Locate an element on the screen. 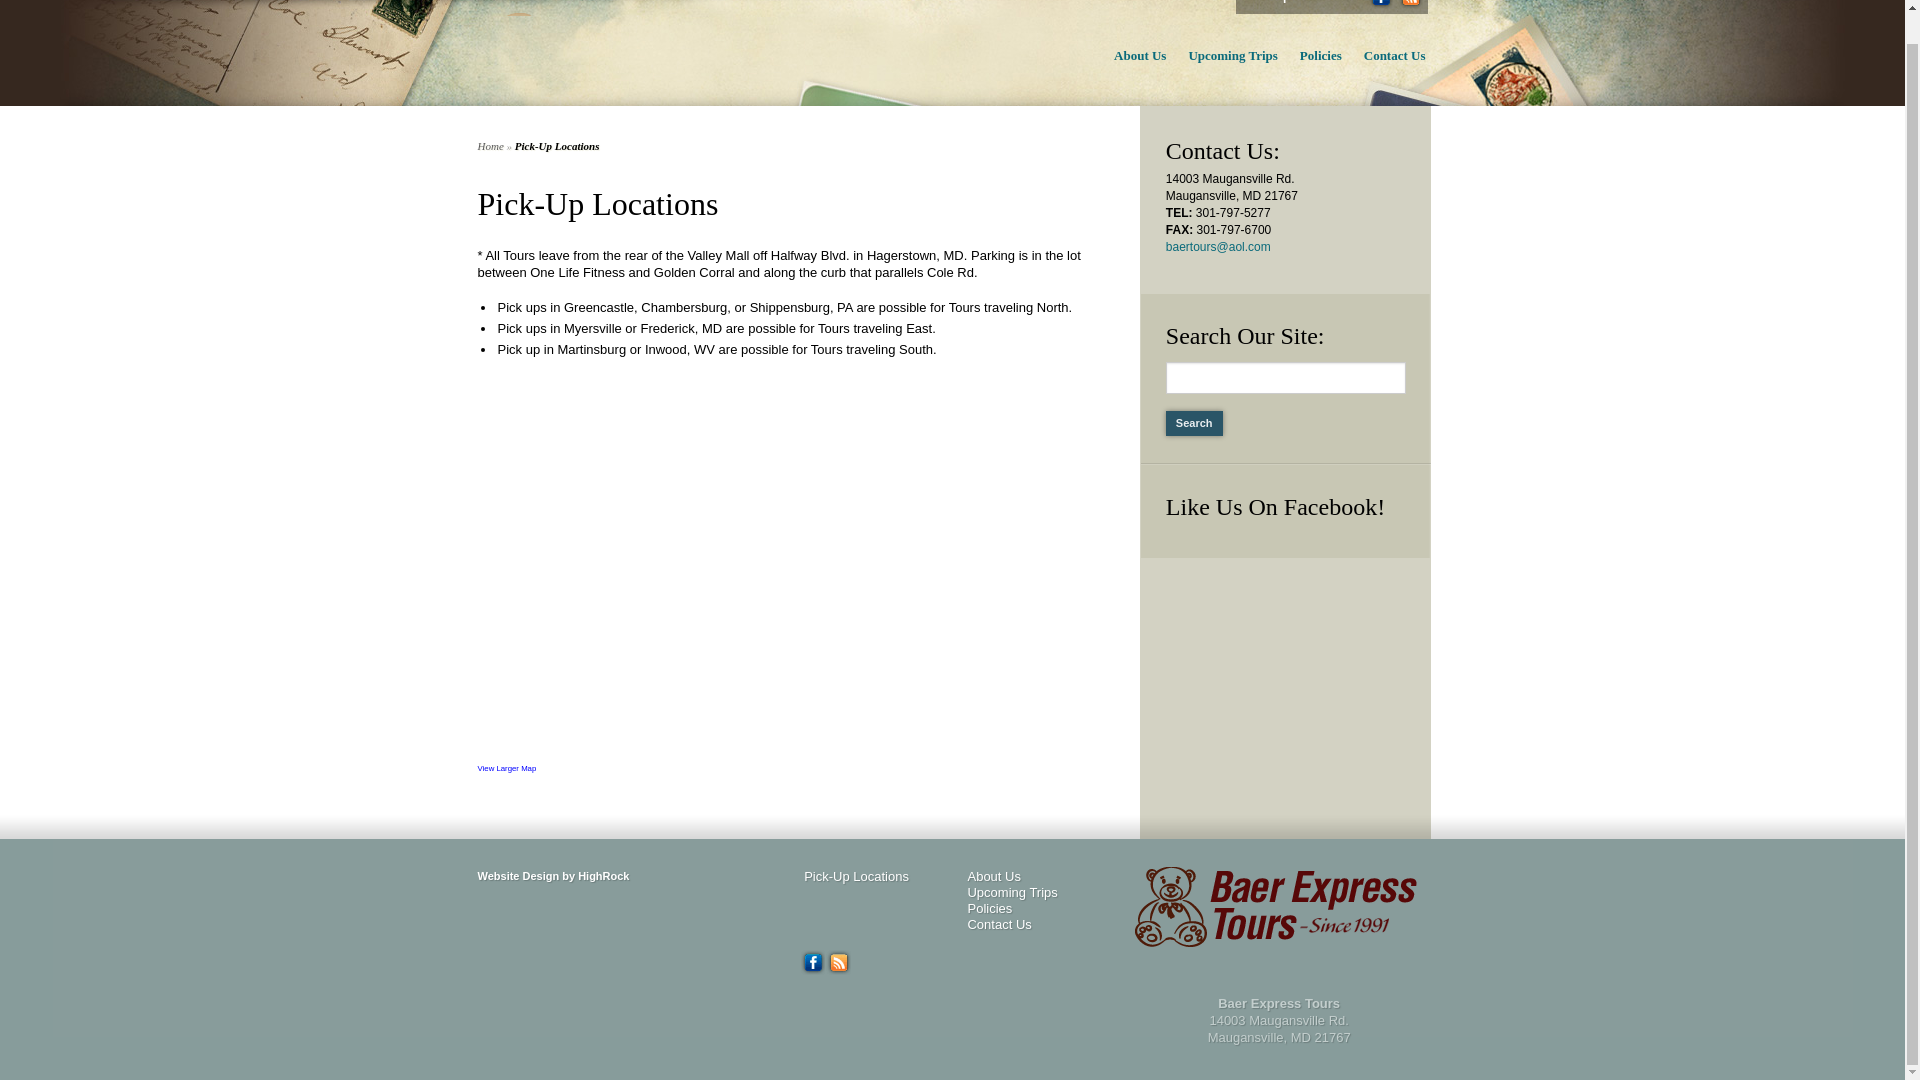 Image resolution: width=1920 pixels, height=1080 pixels. About Us is located at coordinates (1130, 58).